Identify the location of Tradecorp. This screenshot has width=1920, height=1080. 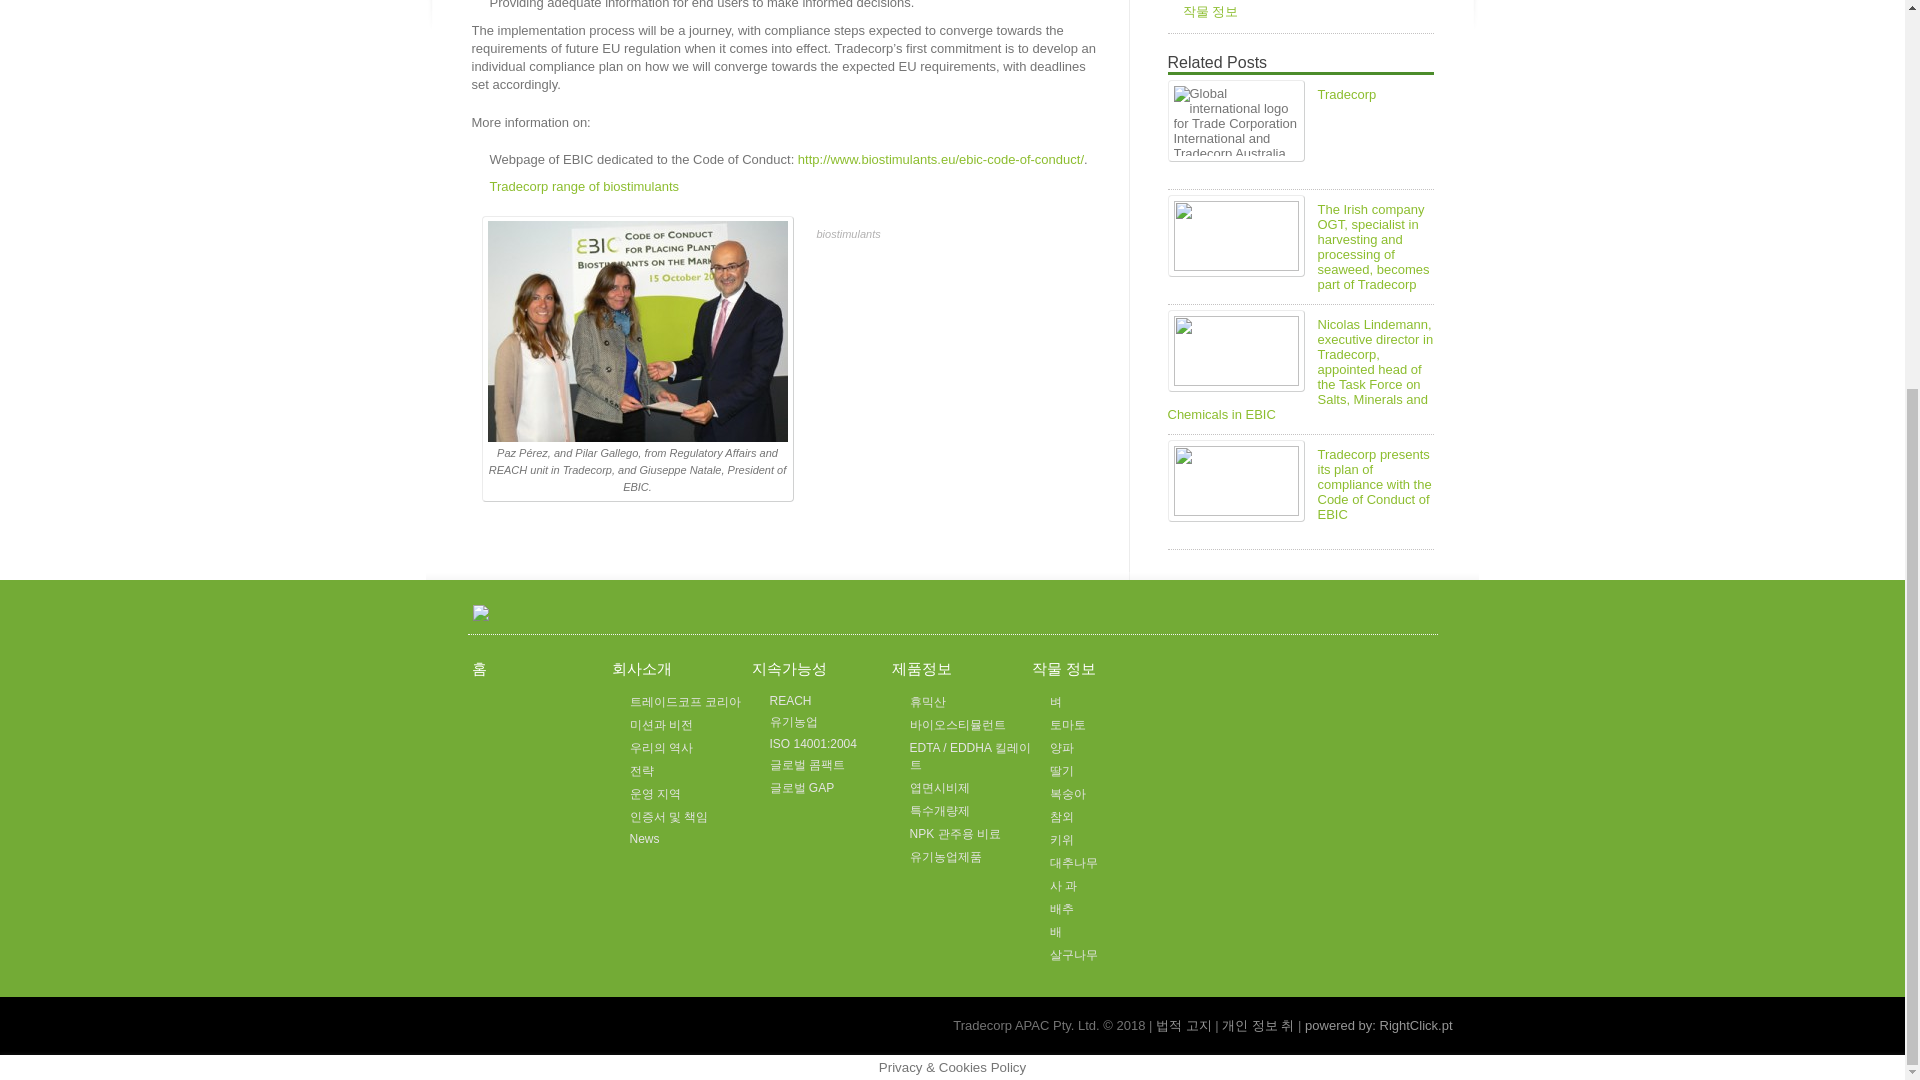
(1346, 94).